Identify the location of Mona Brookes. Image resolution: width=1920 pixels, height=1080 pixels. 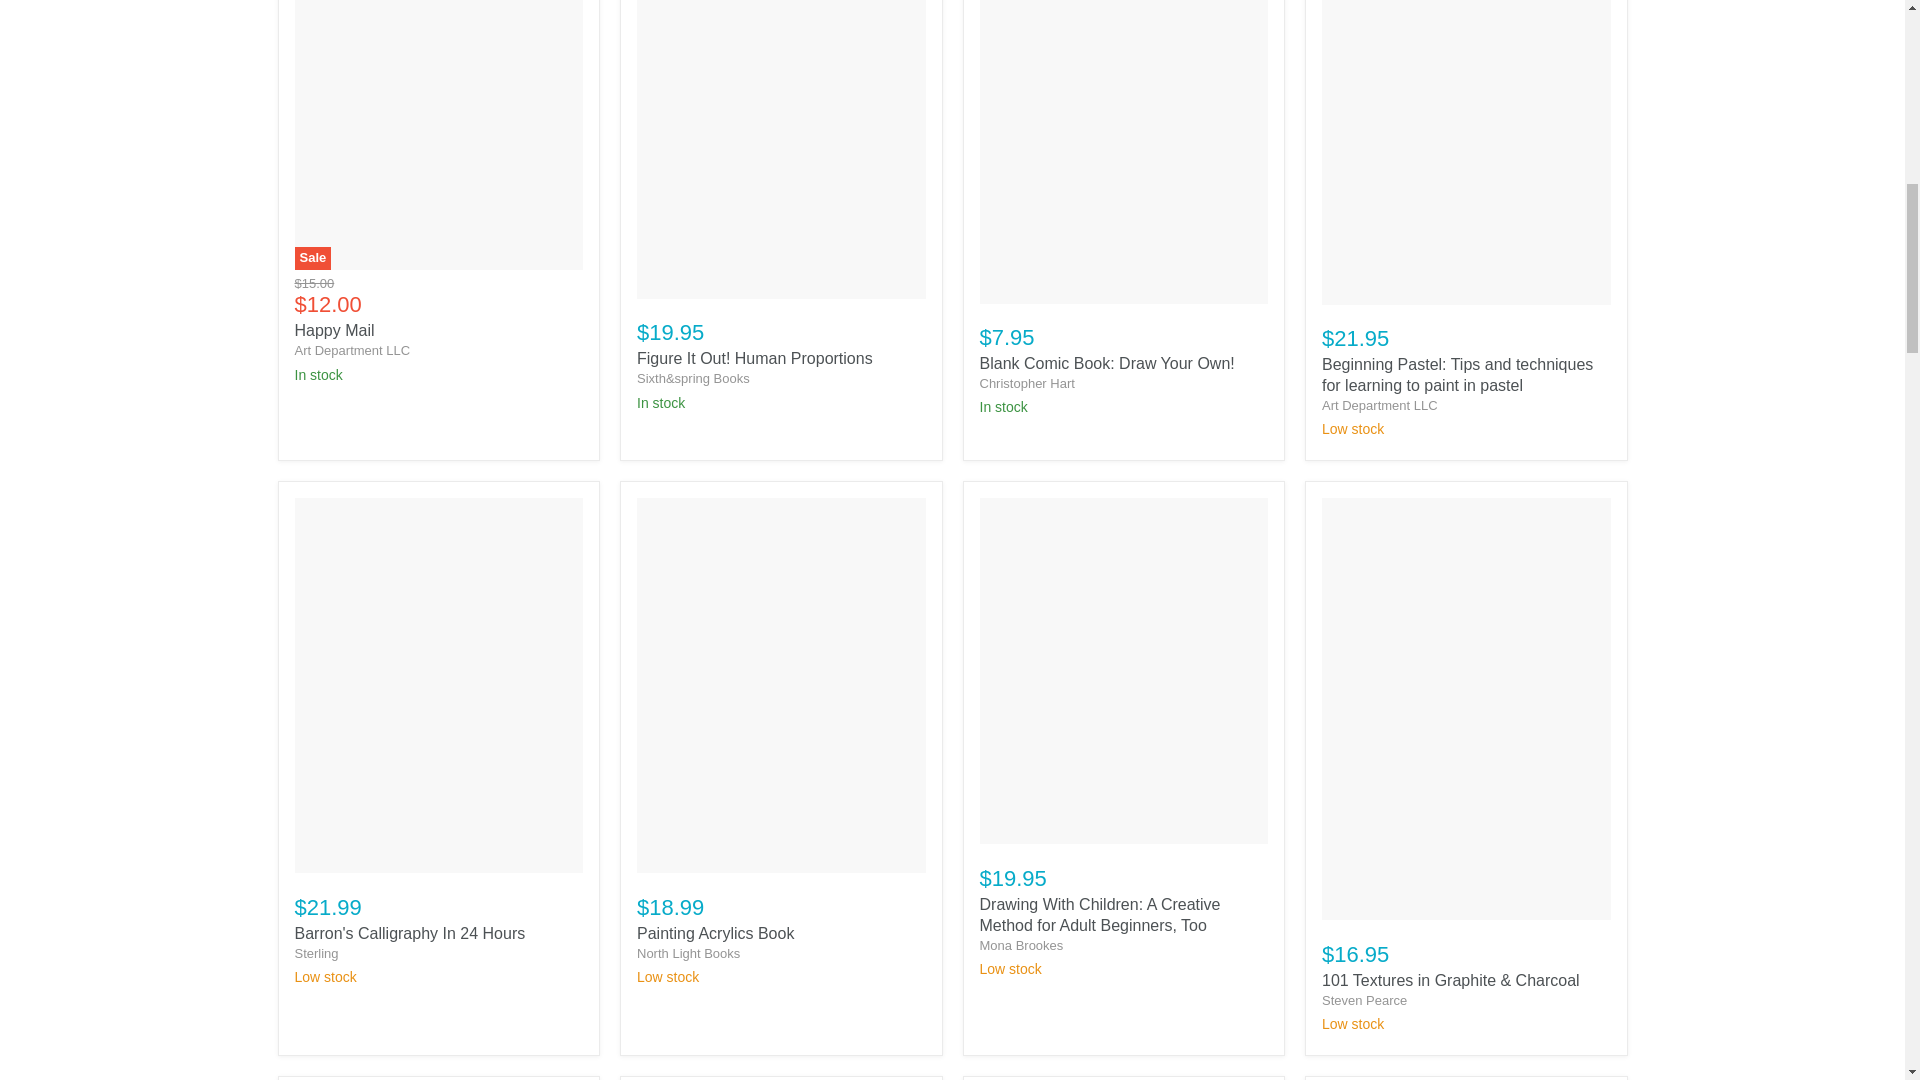
(1021, 945).